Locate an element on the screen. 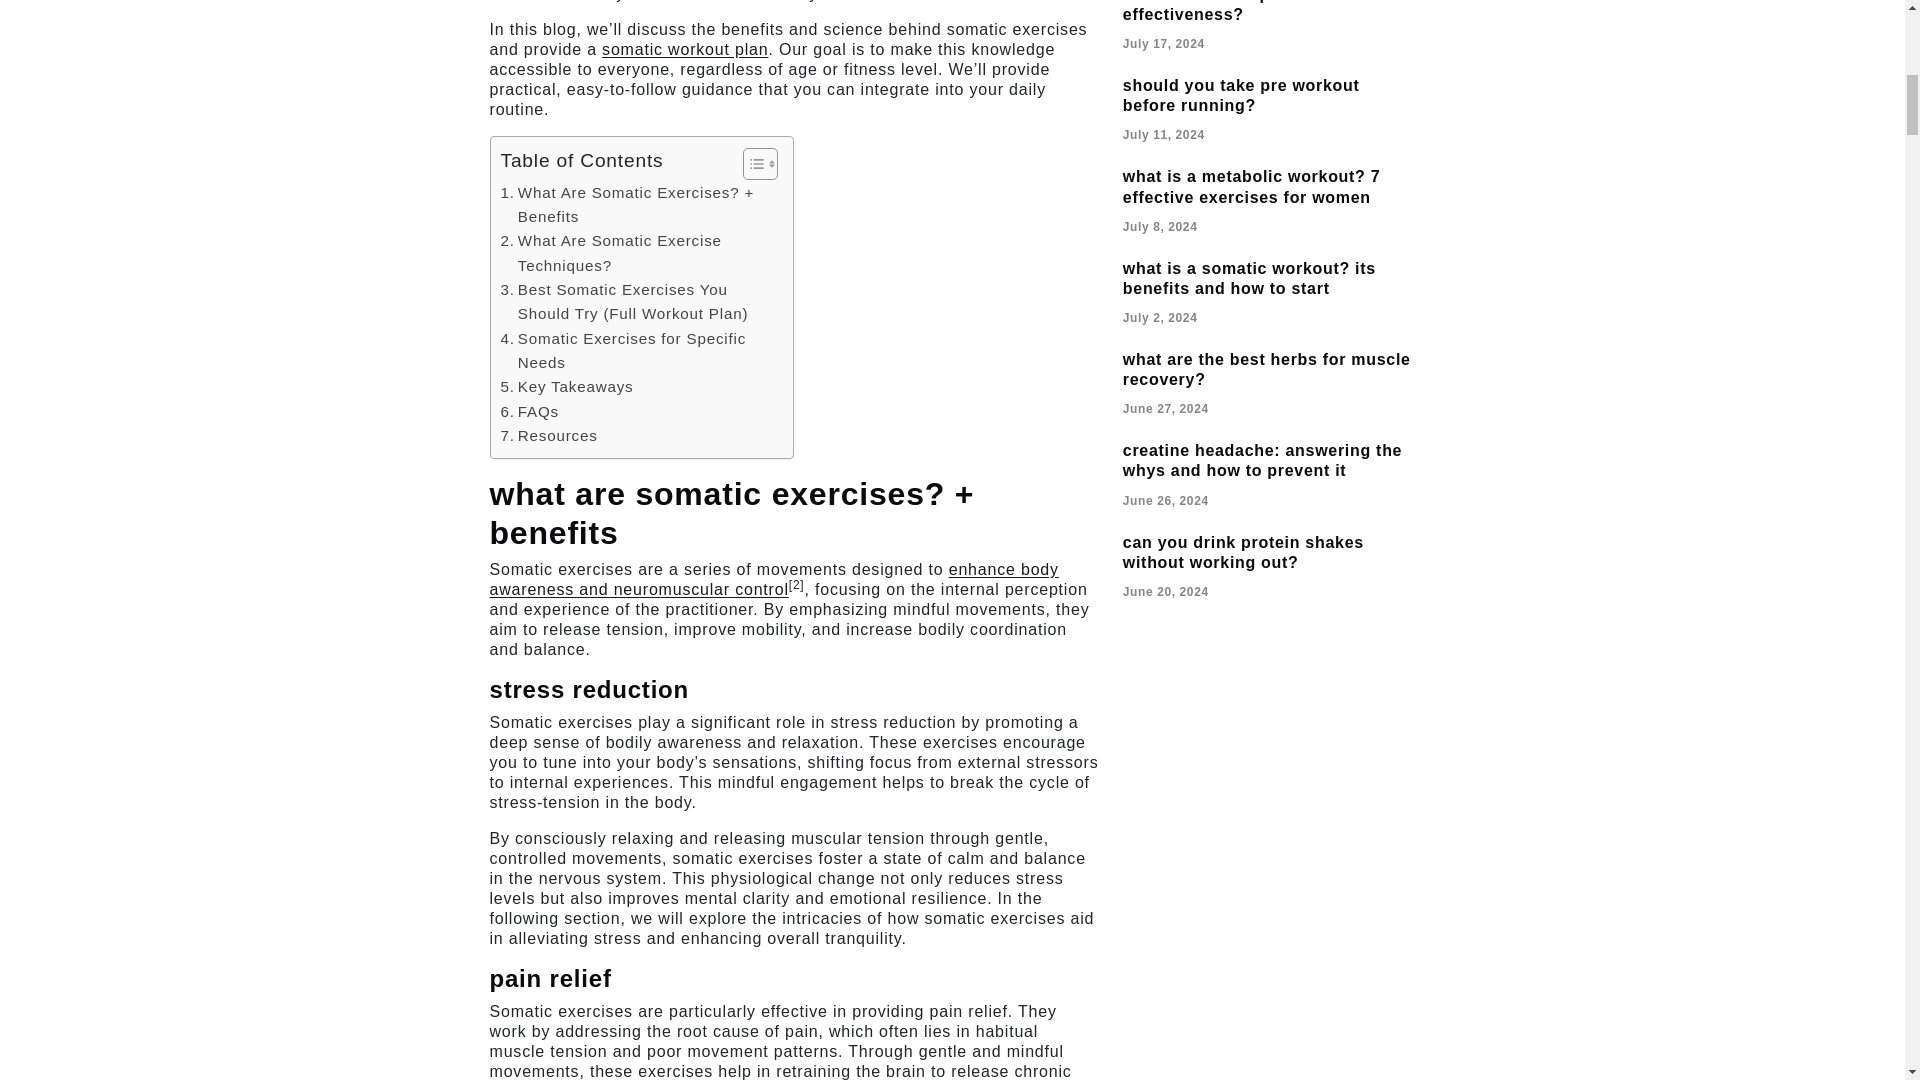  Somatic Exercises for Specific Needs is located at coordinates (636, 351).